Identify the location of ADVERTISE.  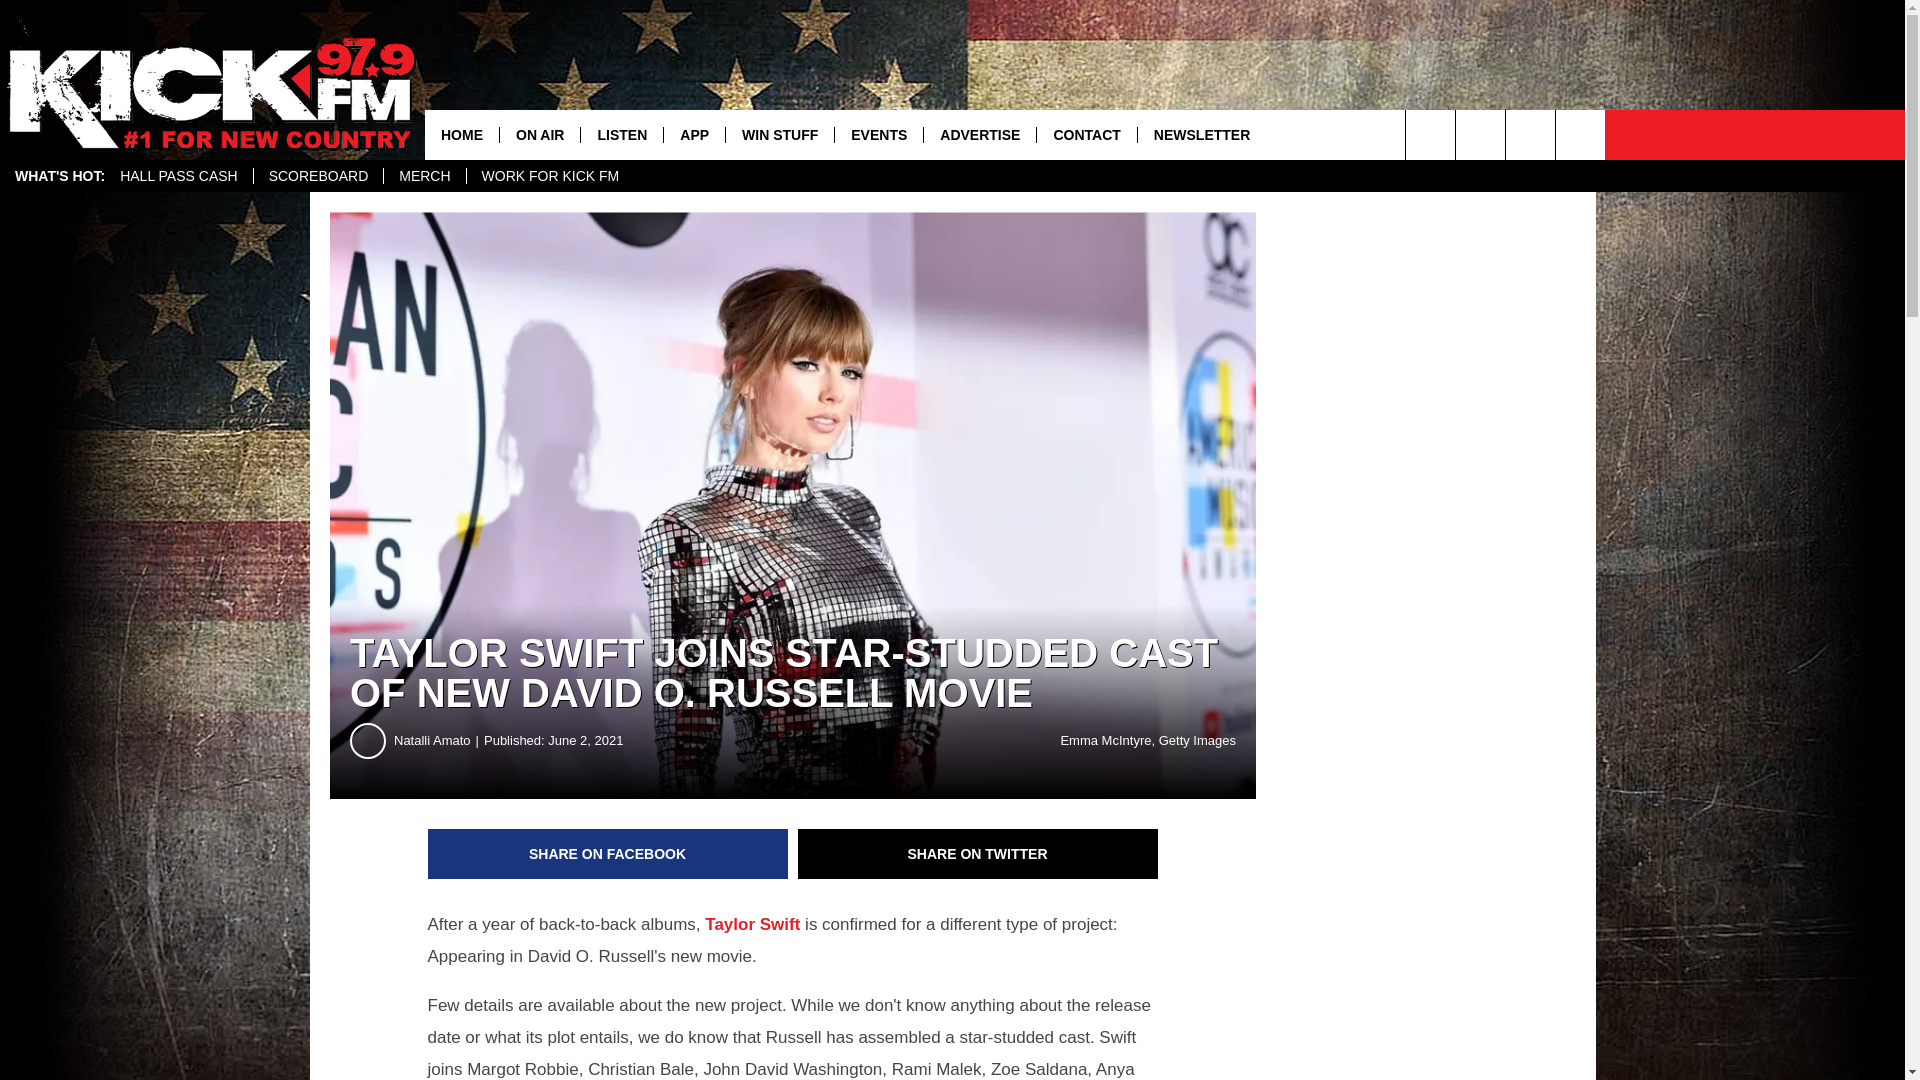
(980, 134).